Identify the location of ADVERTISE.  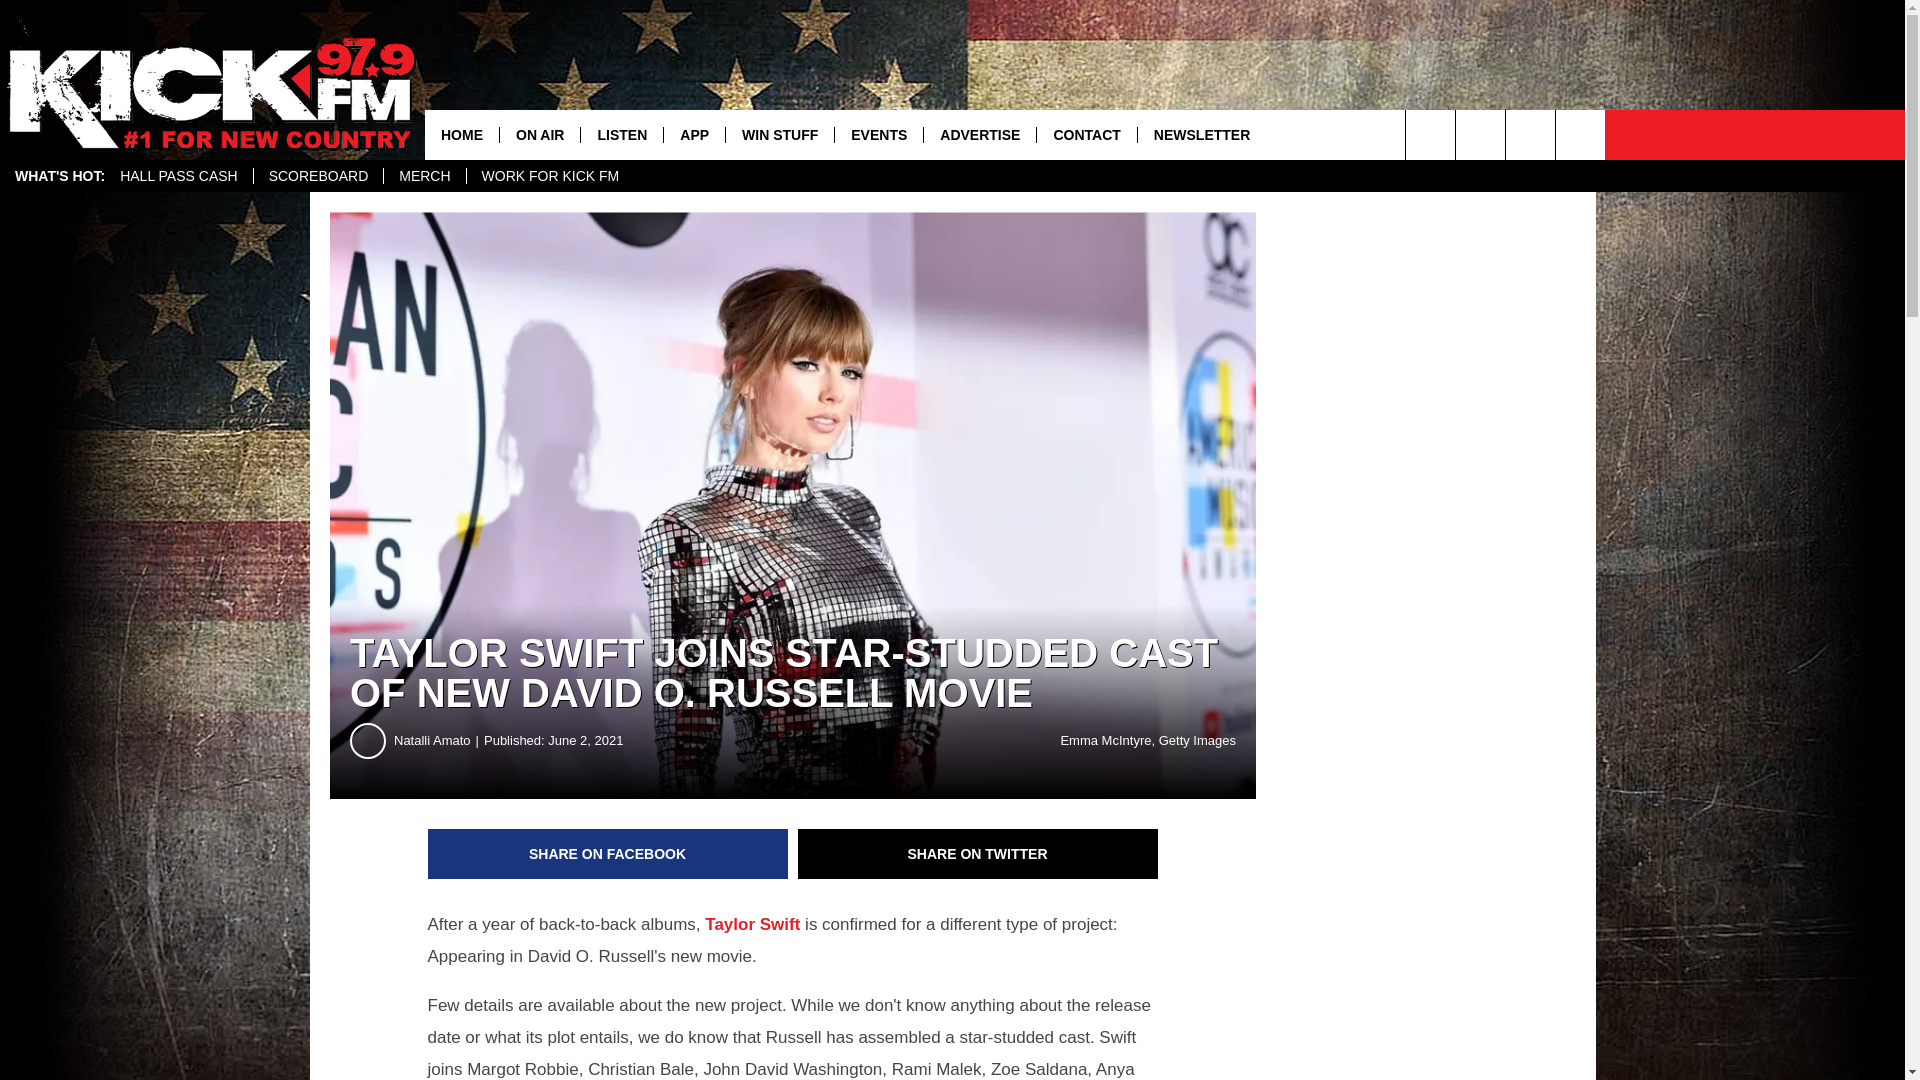
(980, 134).